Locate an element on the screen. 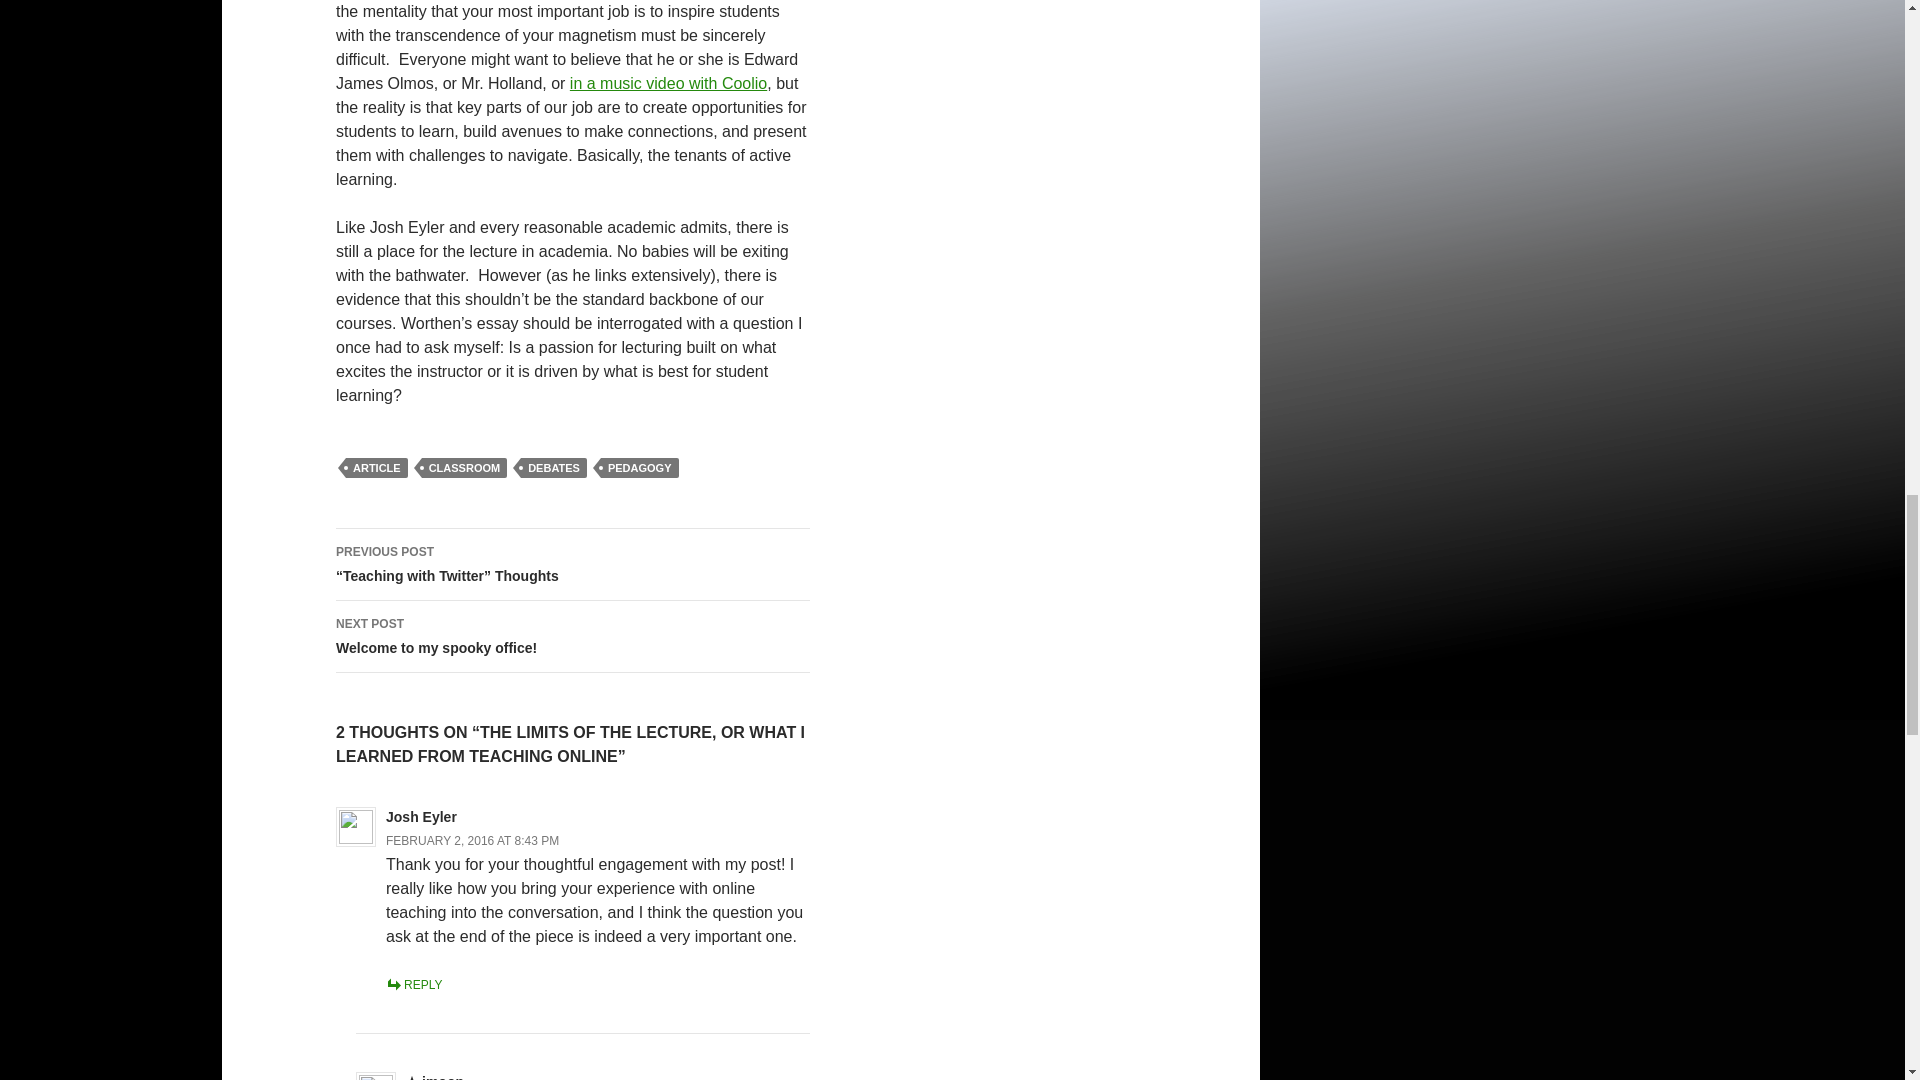  FEBRUARY 2, 2016 AT 8:43 PM is located at coordinates (668, 82).